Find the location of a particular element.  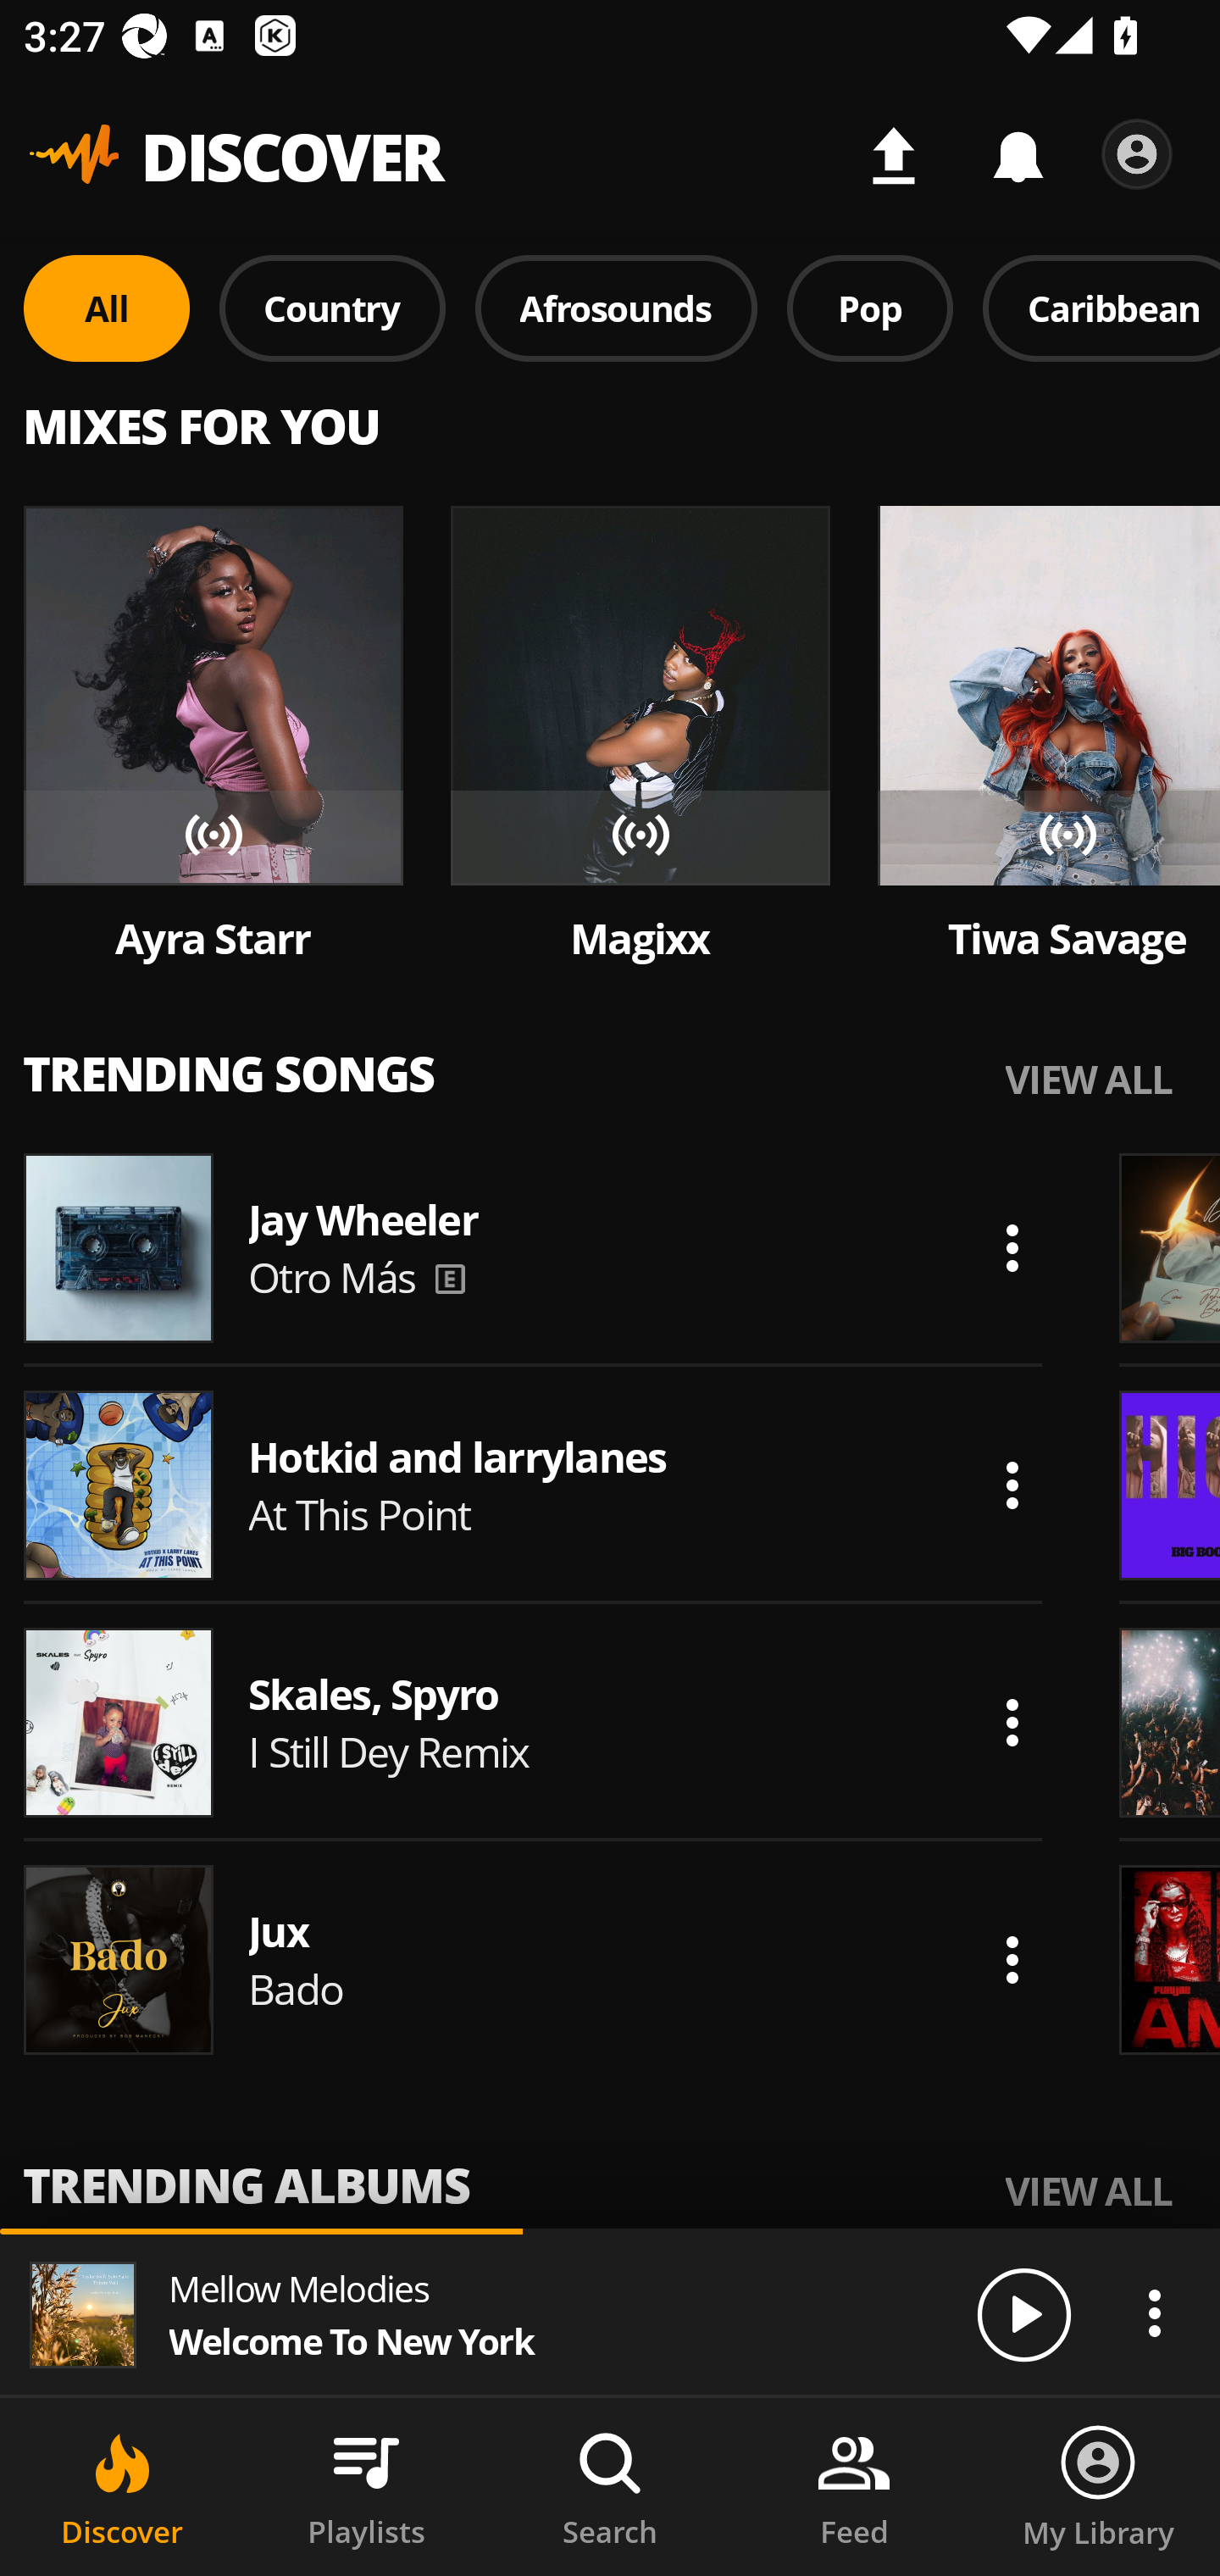

Song artwork Song artwork Song artwork Ayra Starr is located at coordinates (213, 736).